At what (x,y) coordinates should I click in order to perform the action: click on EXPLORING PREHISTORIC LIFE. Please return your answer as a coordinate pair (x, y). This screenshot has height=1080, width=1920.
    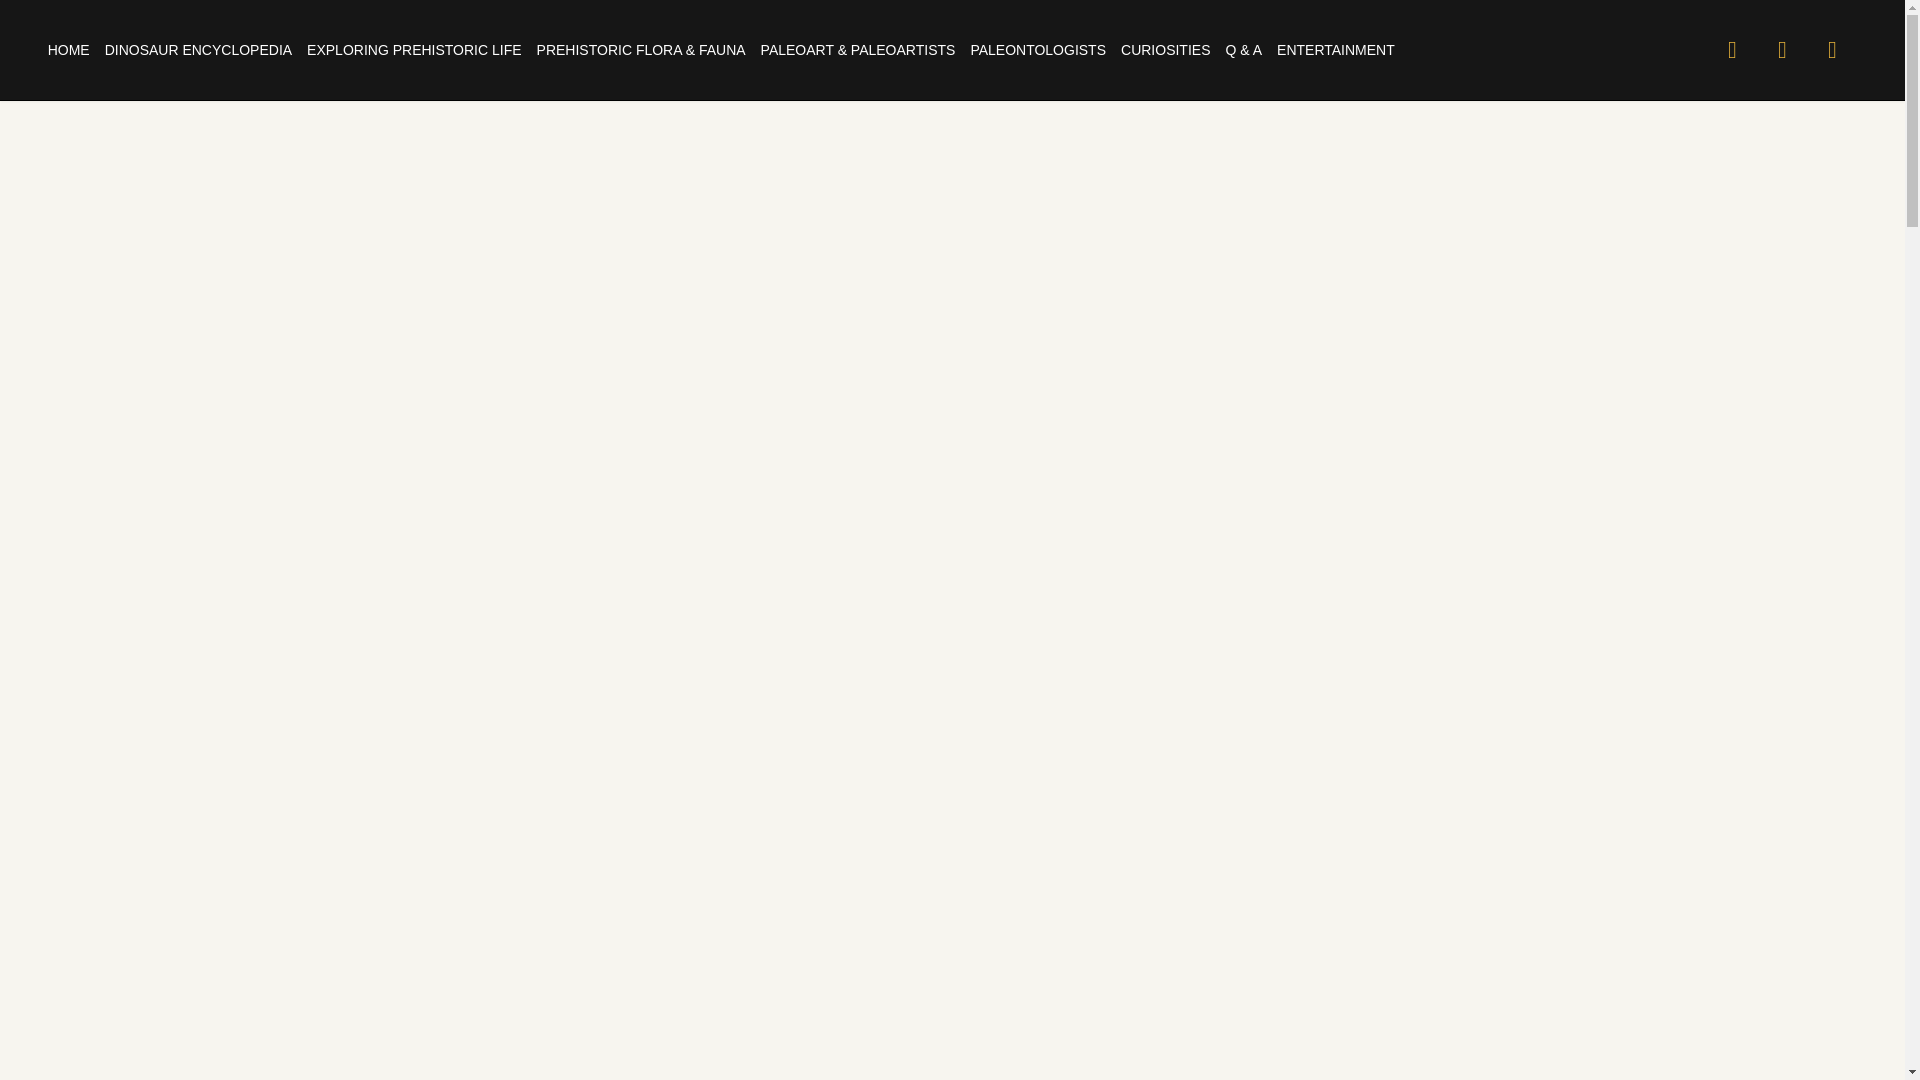
    Looking at the image, I should click on (414, 50).